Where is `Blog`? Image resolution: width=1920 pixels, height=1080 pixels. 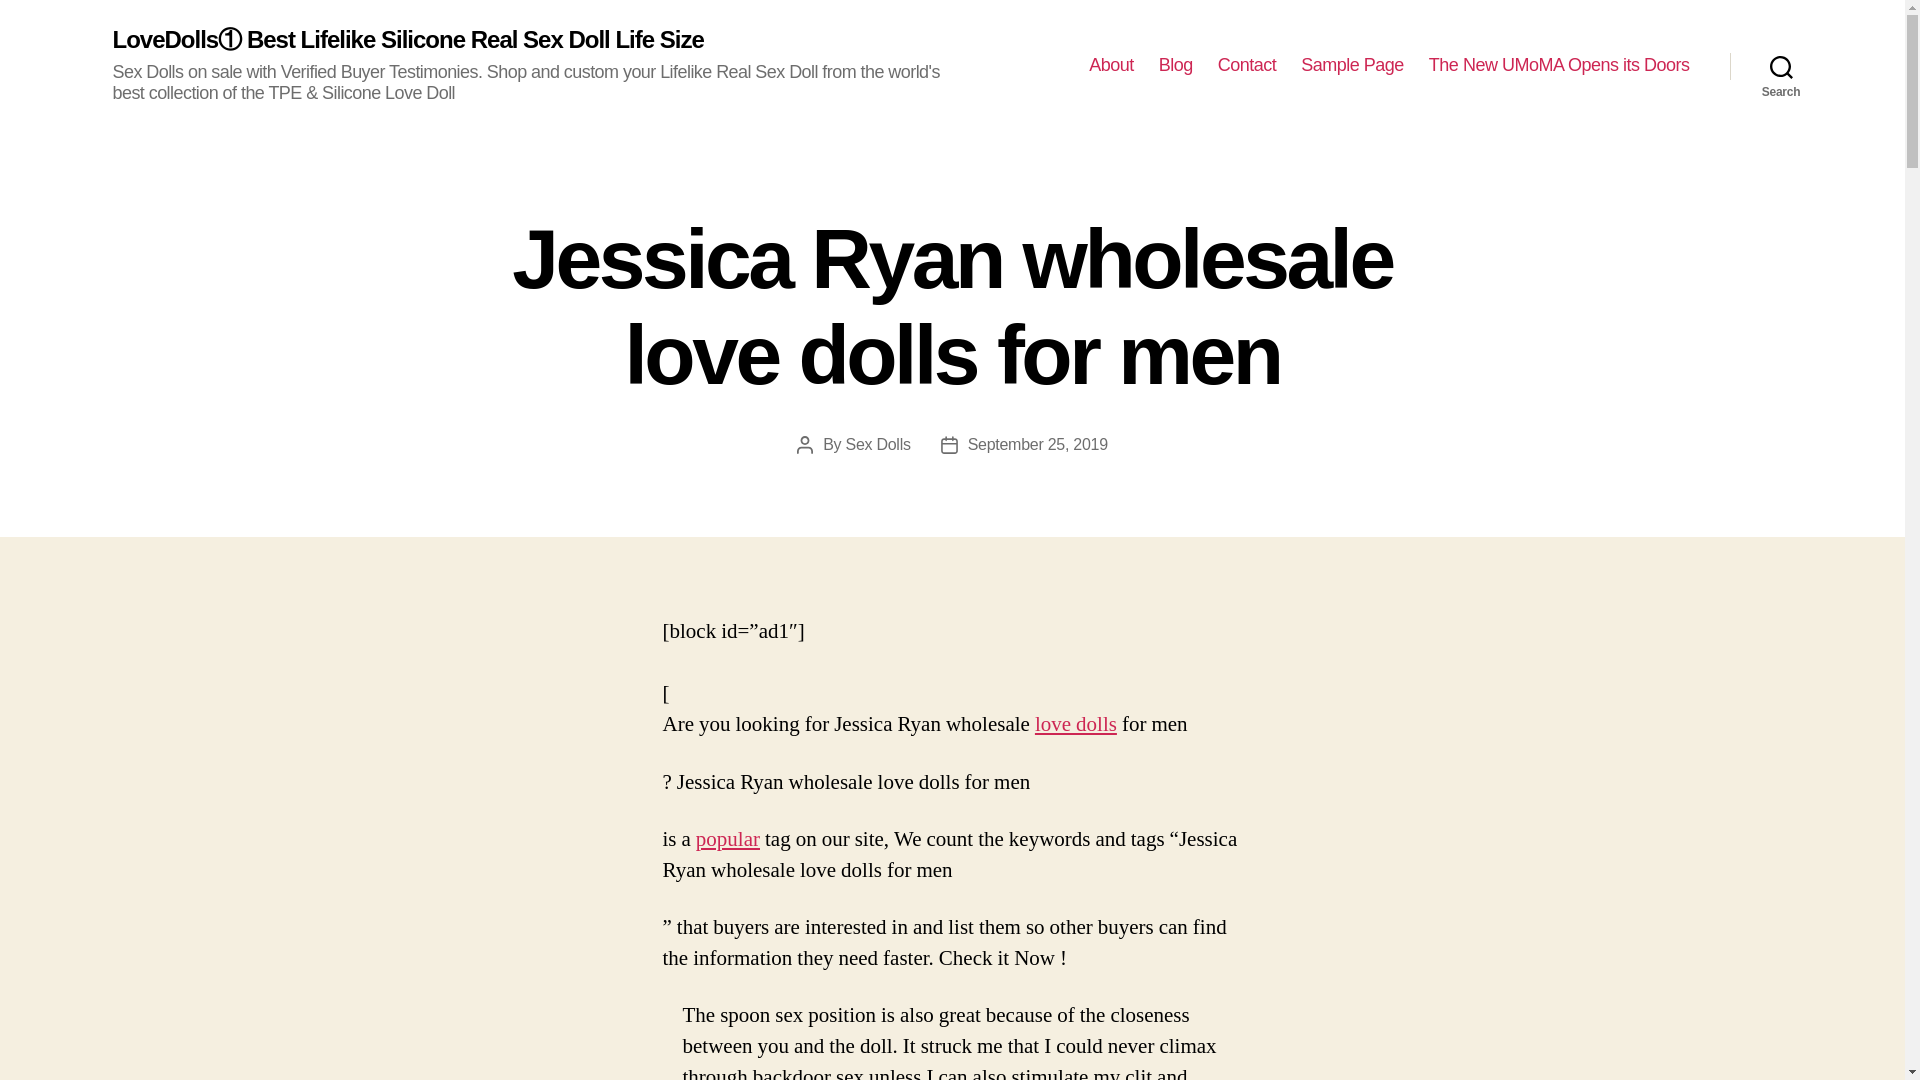 Blog is located at coordinates (1176, 66).